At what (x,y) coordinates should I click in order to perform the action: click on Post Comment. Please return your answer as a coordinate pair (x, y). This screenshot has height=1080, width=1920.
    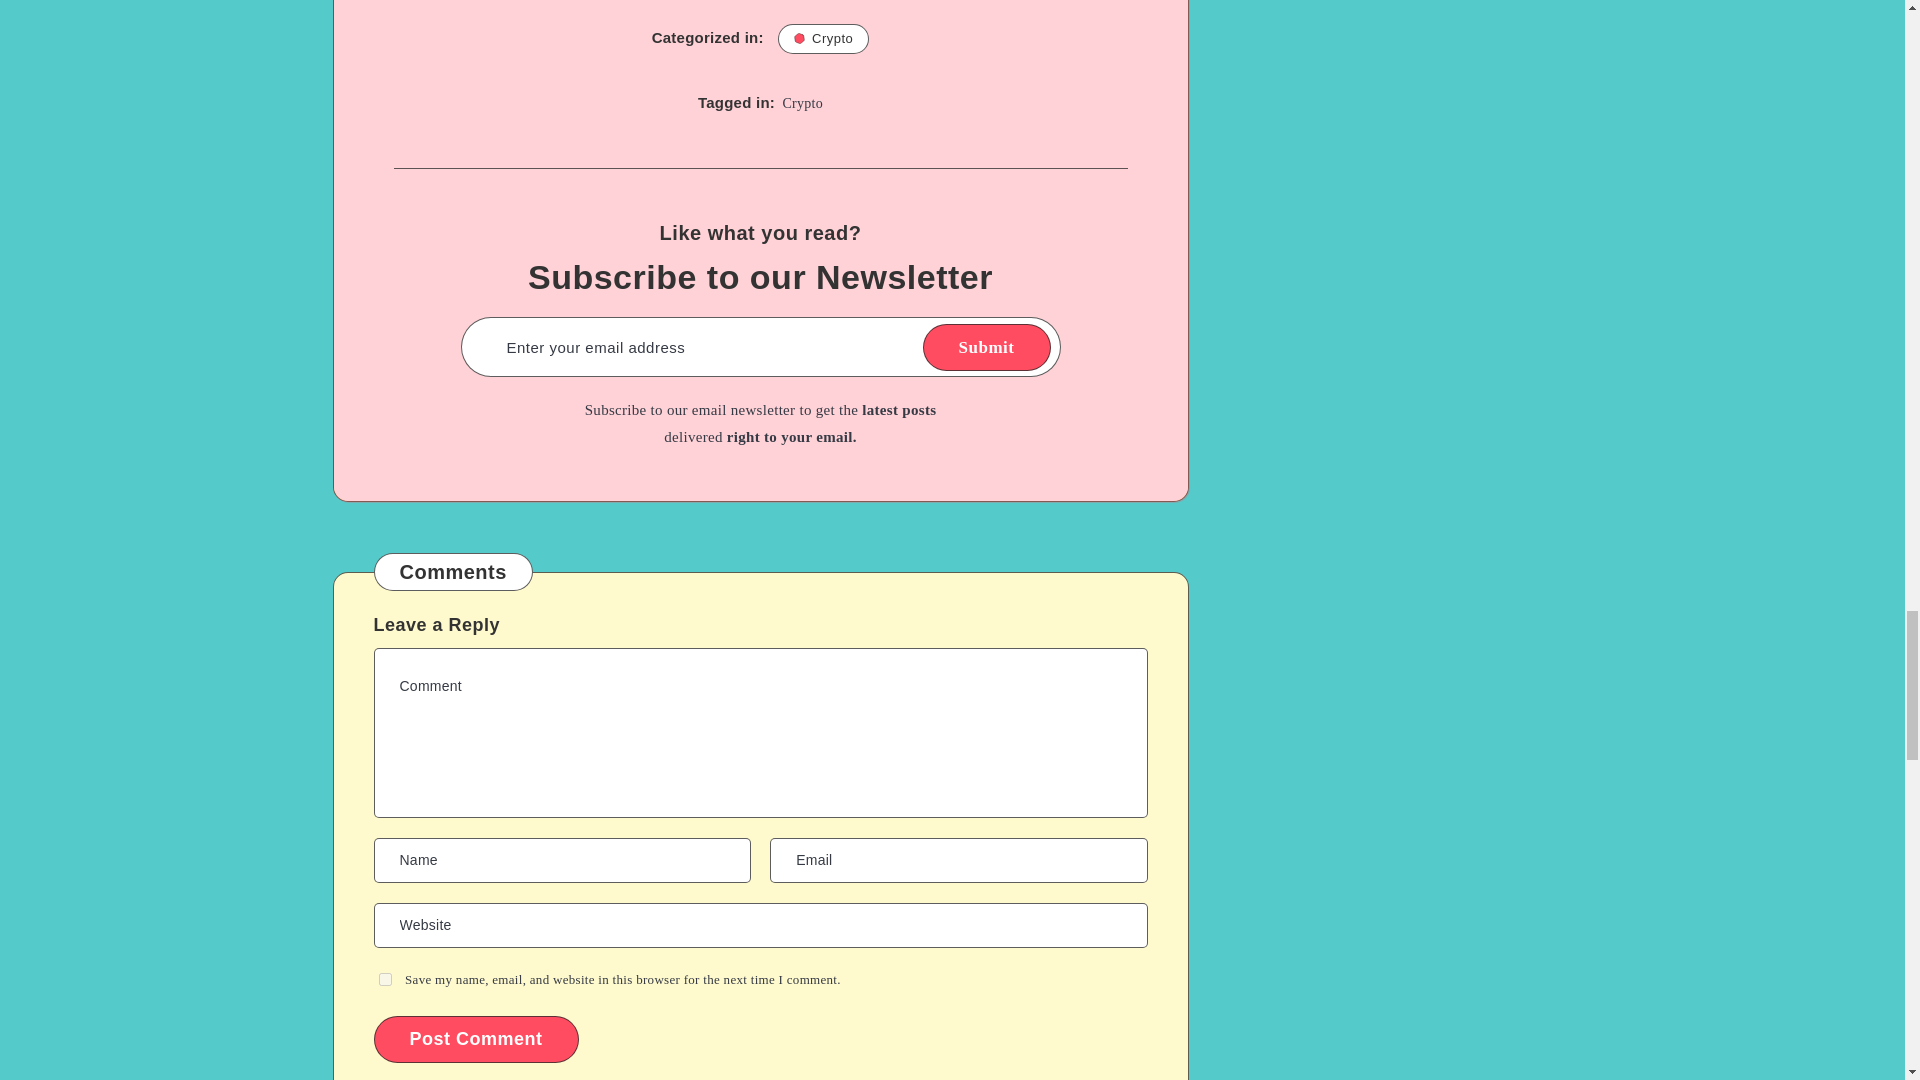
    Looking at the image, I should click on (476, 1039).